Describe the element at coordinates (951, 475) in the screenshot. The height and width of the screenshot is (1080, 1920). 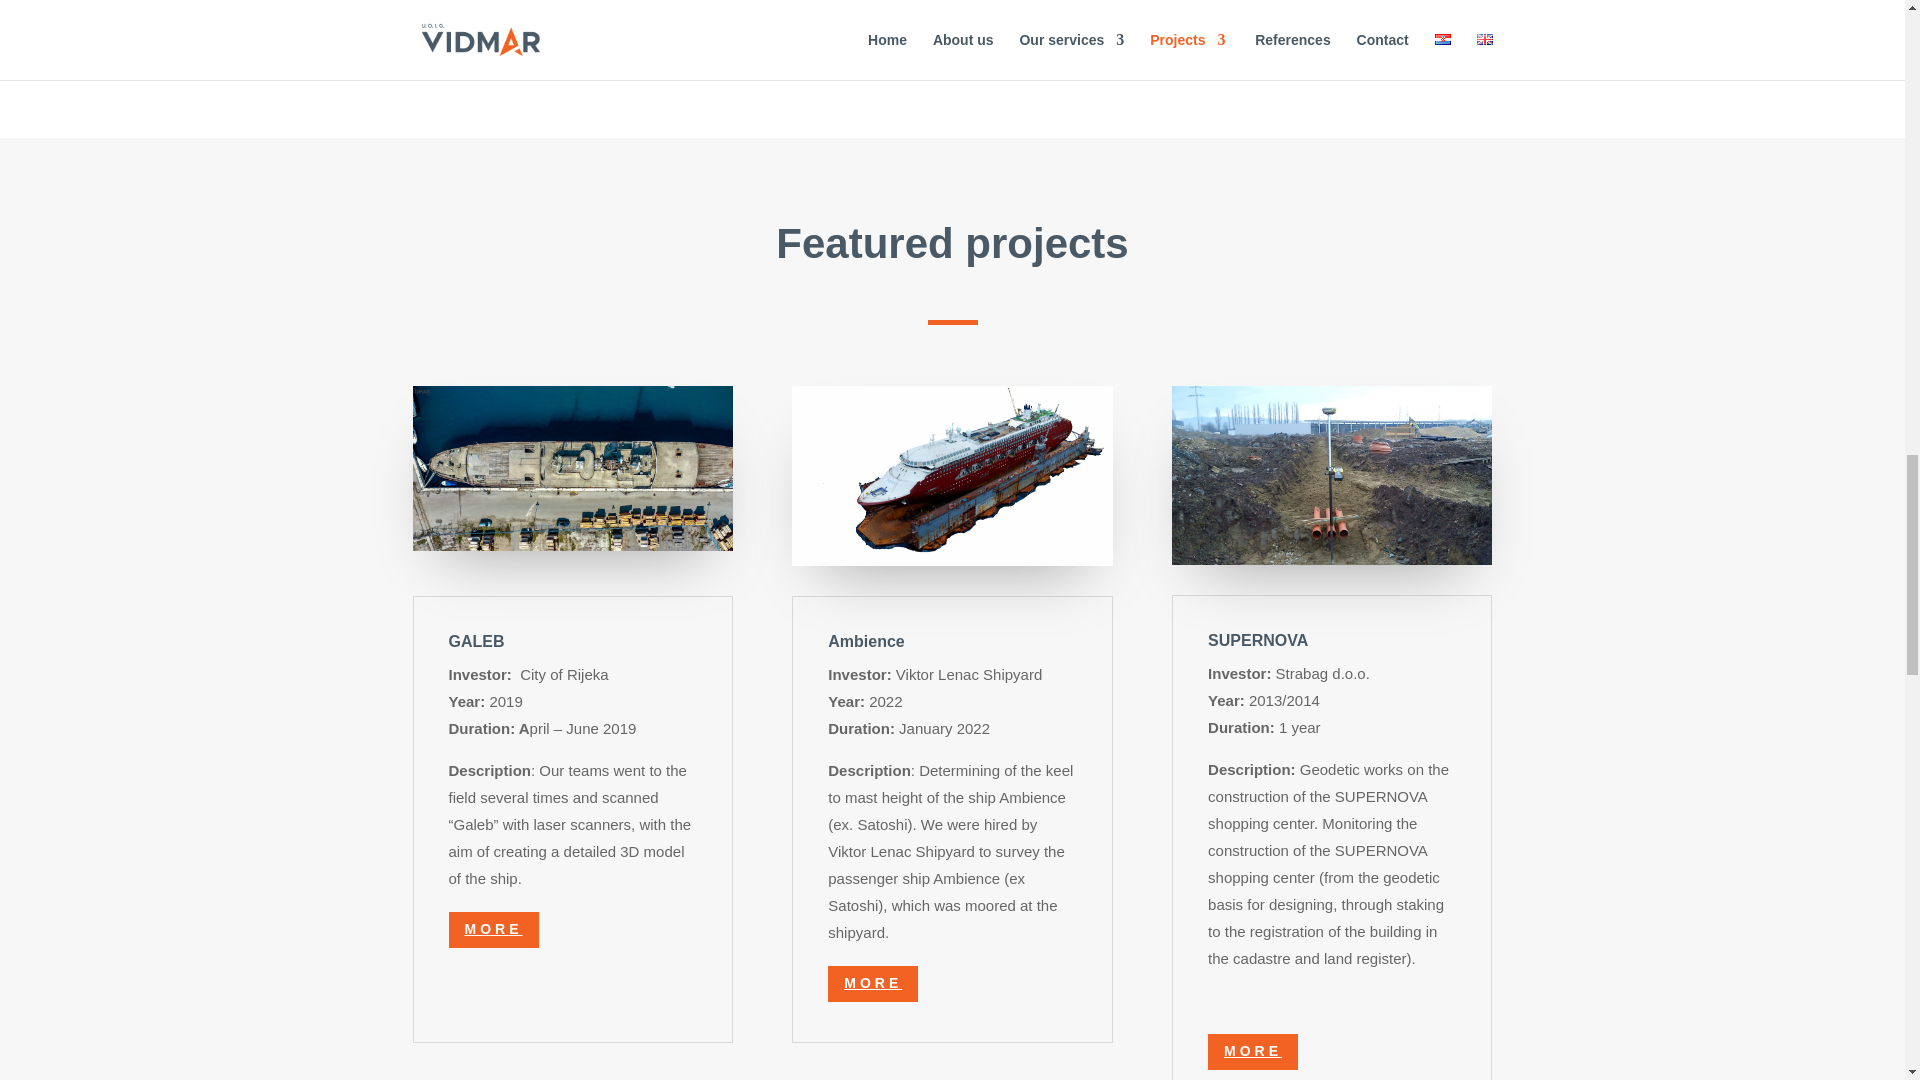
I see `satoshI-VLENAC1` at that location.